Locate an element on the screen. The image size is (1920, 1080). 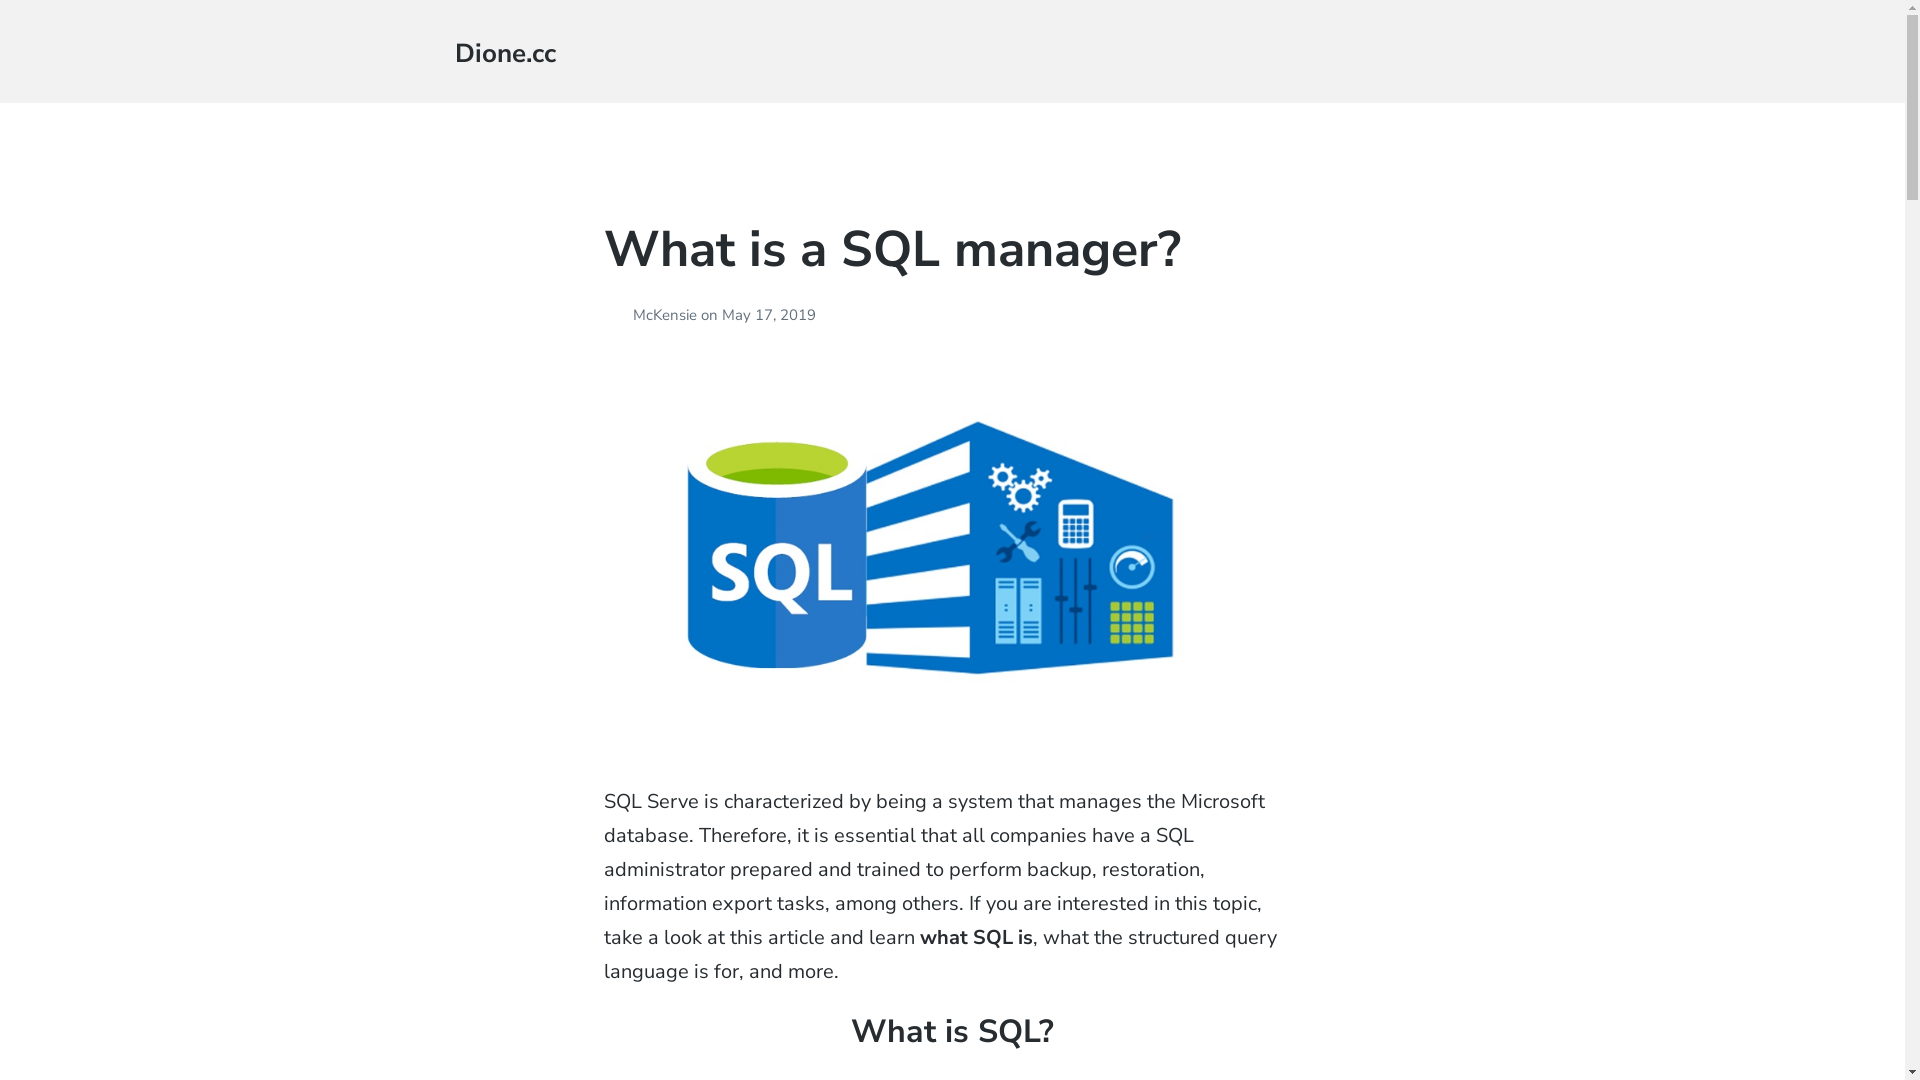
McKensie is located at coordinates (667, 315).